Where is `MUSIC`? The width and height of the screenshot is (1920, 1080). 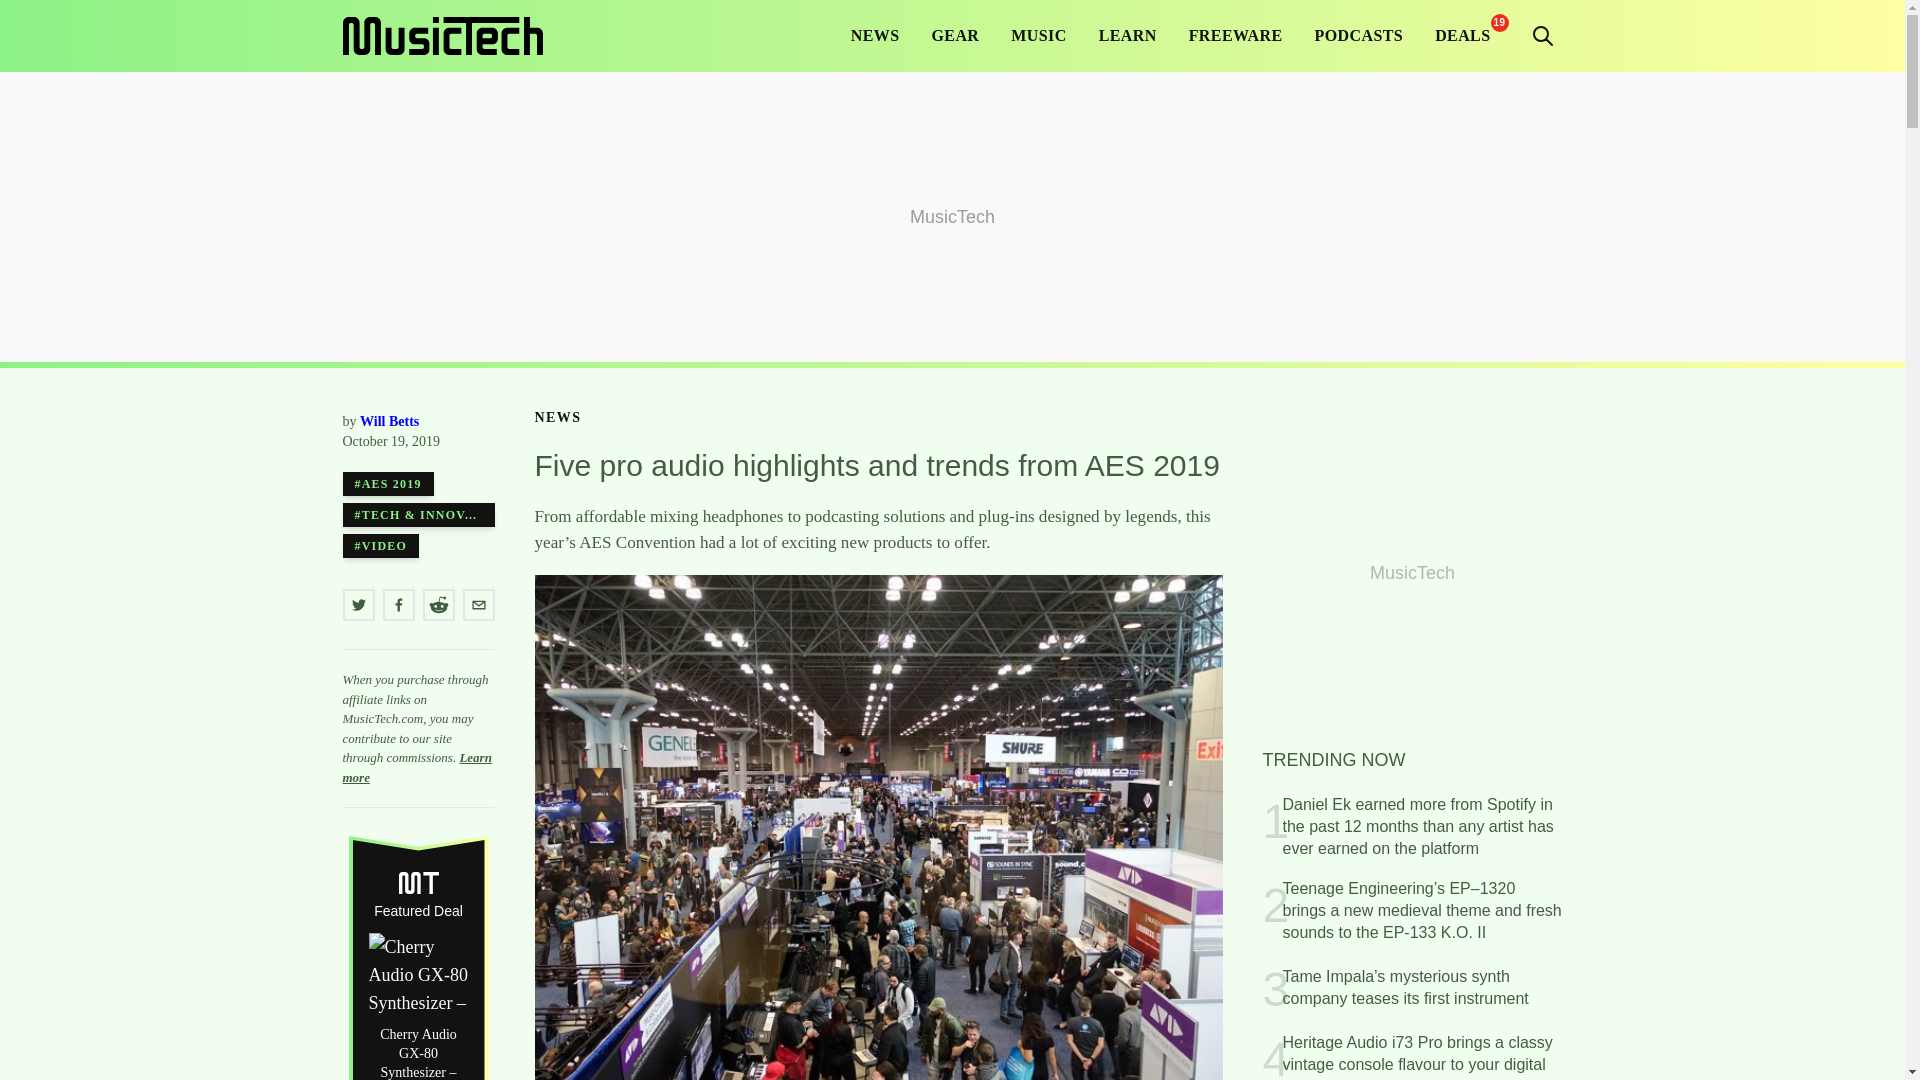
MUSIC is located at coordinates (1038, 36).